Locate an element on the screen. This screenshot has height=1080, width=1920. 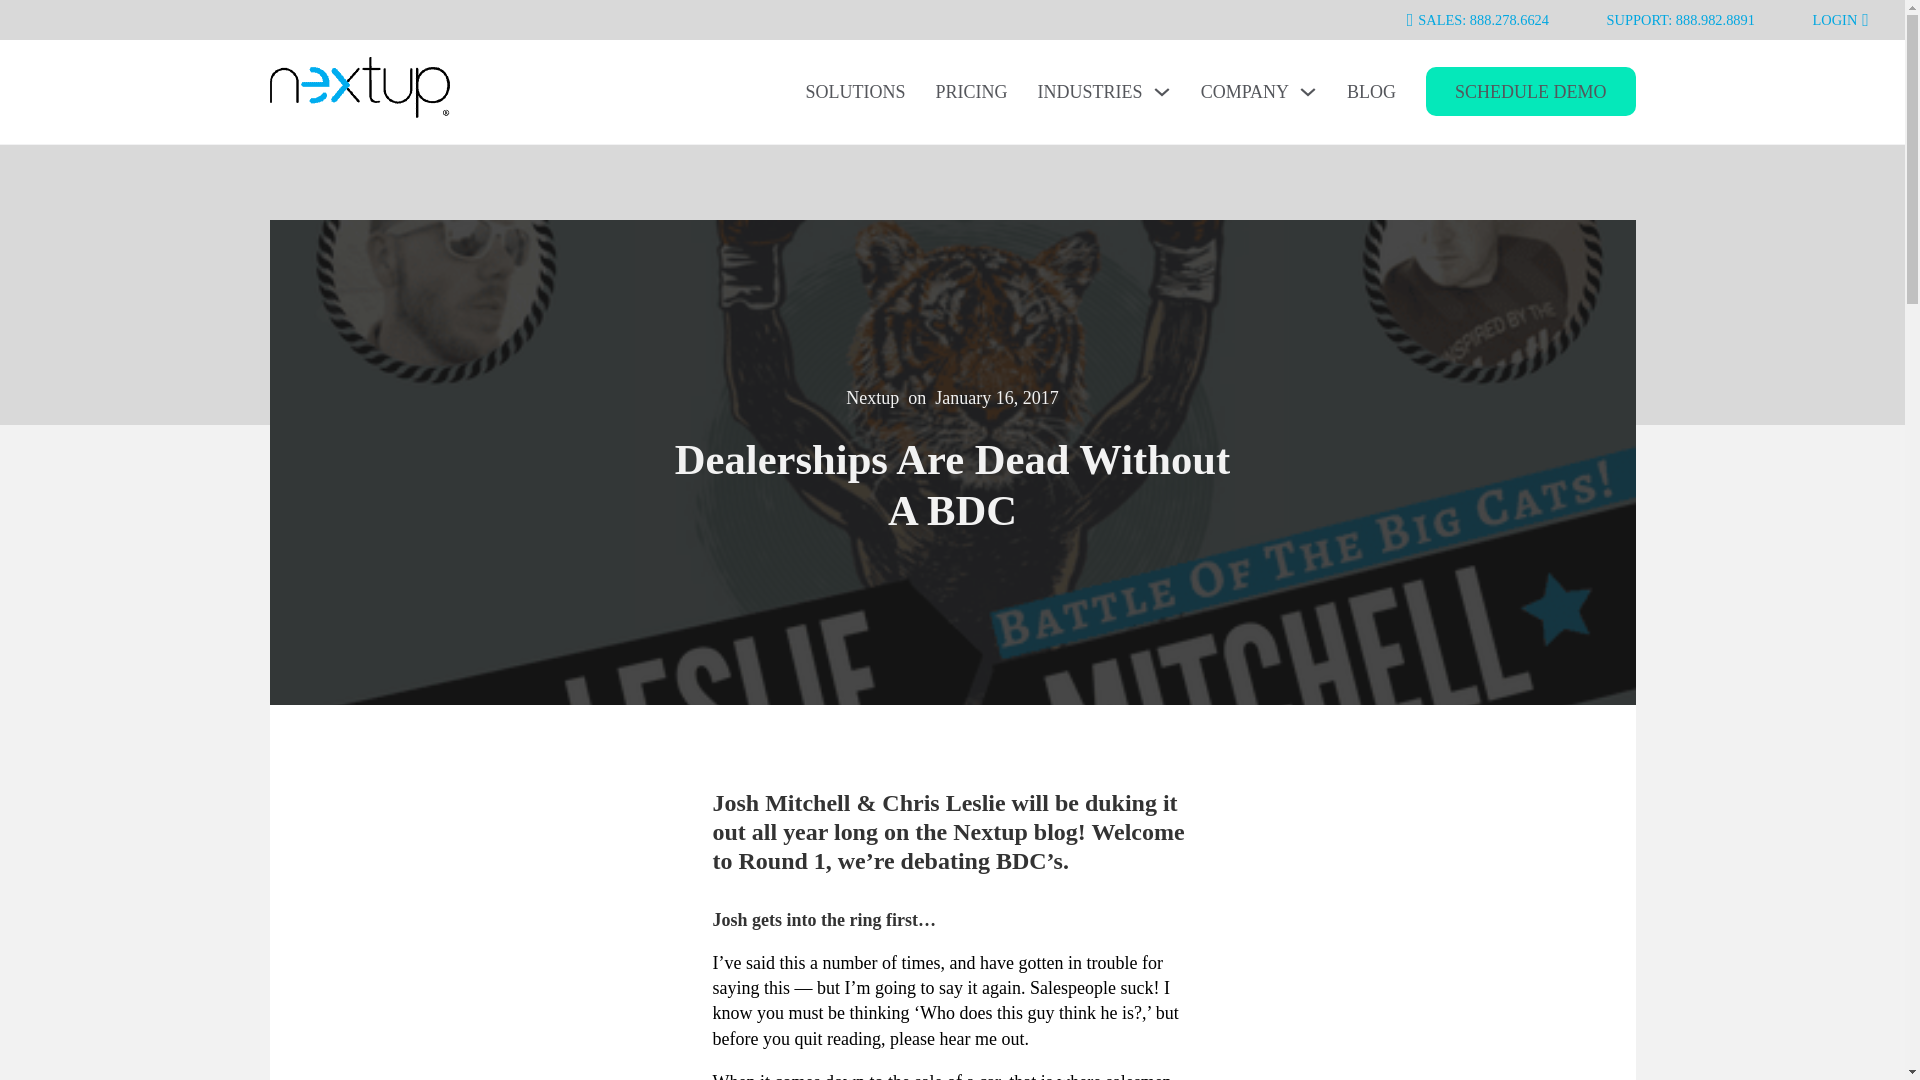
LOGIN is located at coordinates (1840, 20).